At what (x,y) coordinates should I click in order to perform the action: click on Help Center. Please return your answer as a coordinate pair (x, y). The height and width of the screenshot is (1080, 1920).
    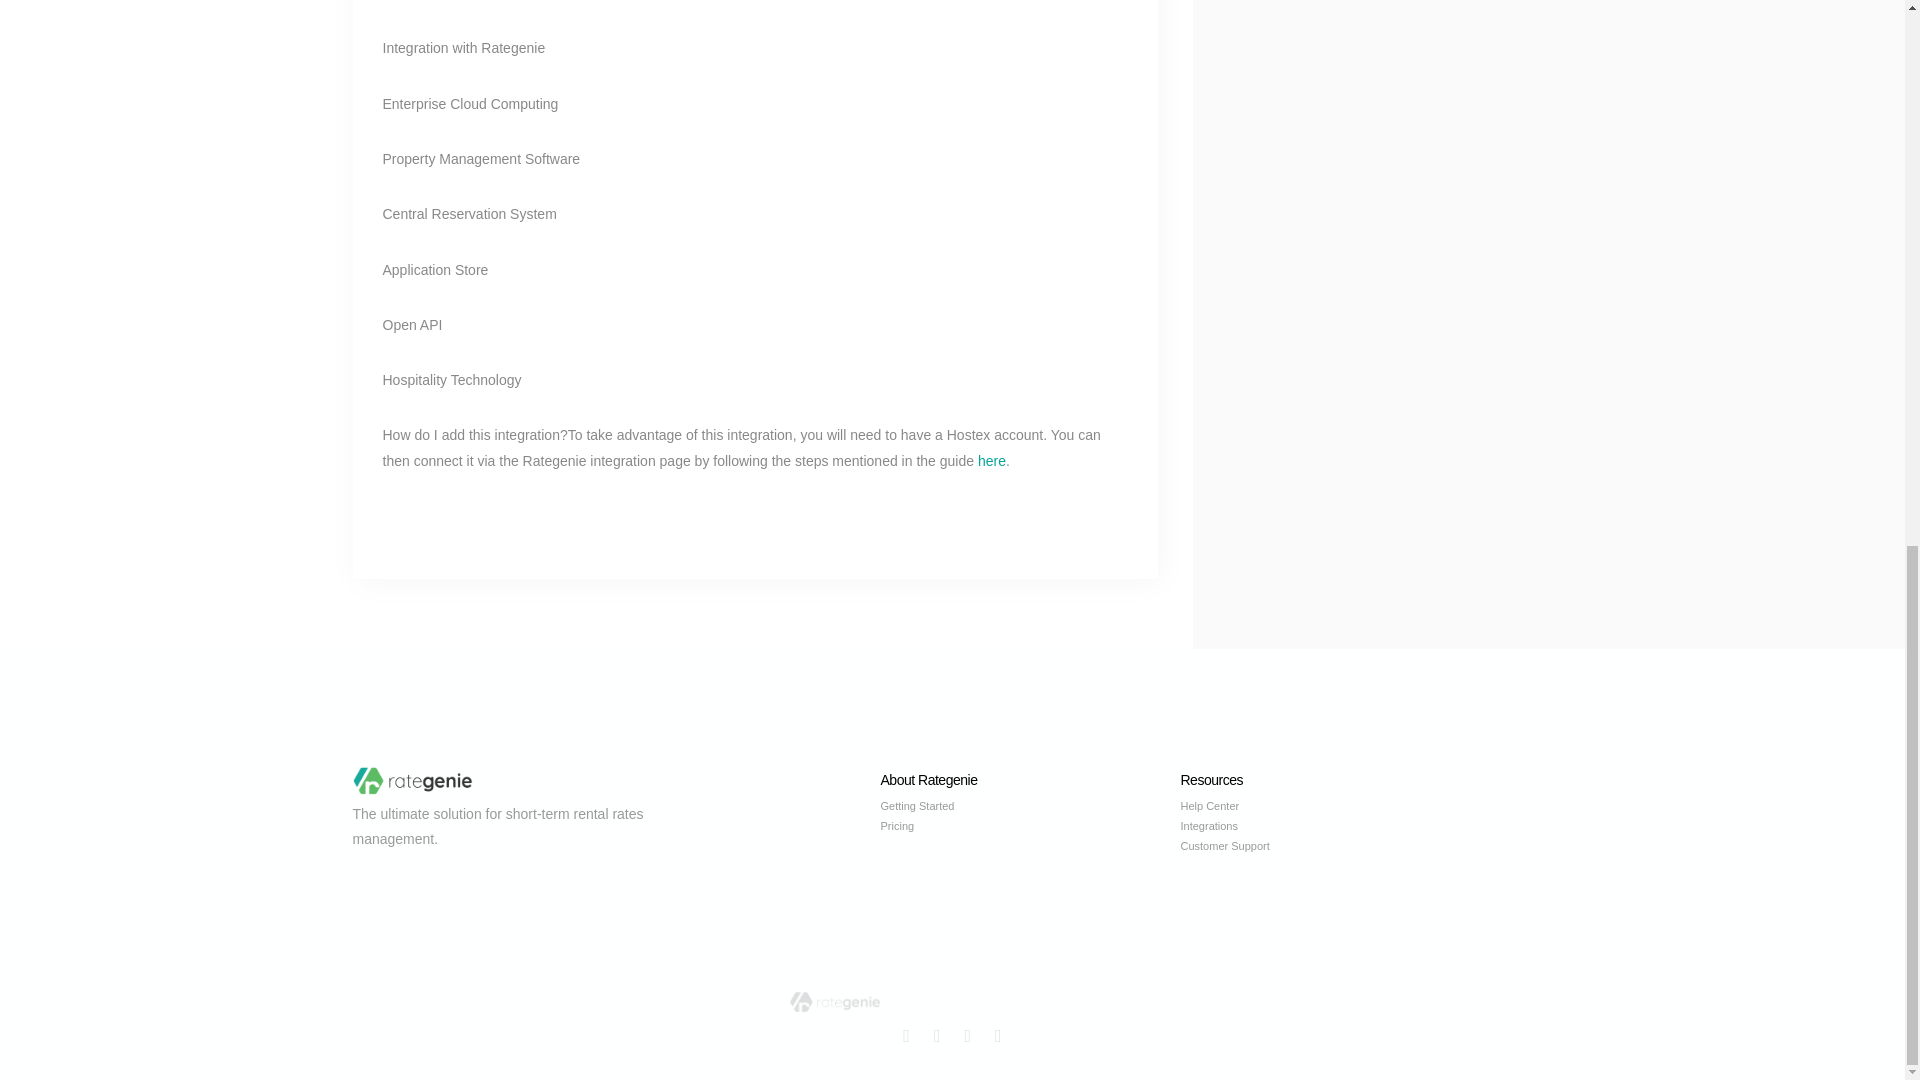
    Looking at the image, I should click on (1330, 806).